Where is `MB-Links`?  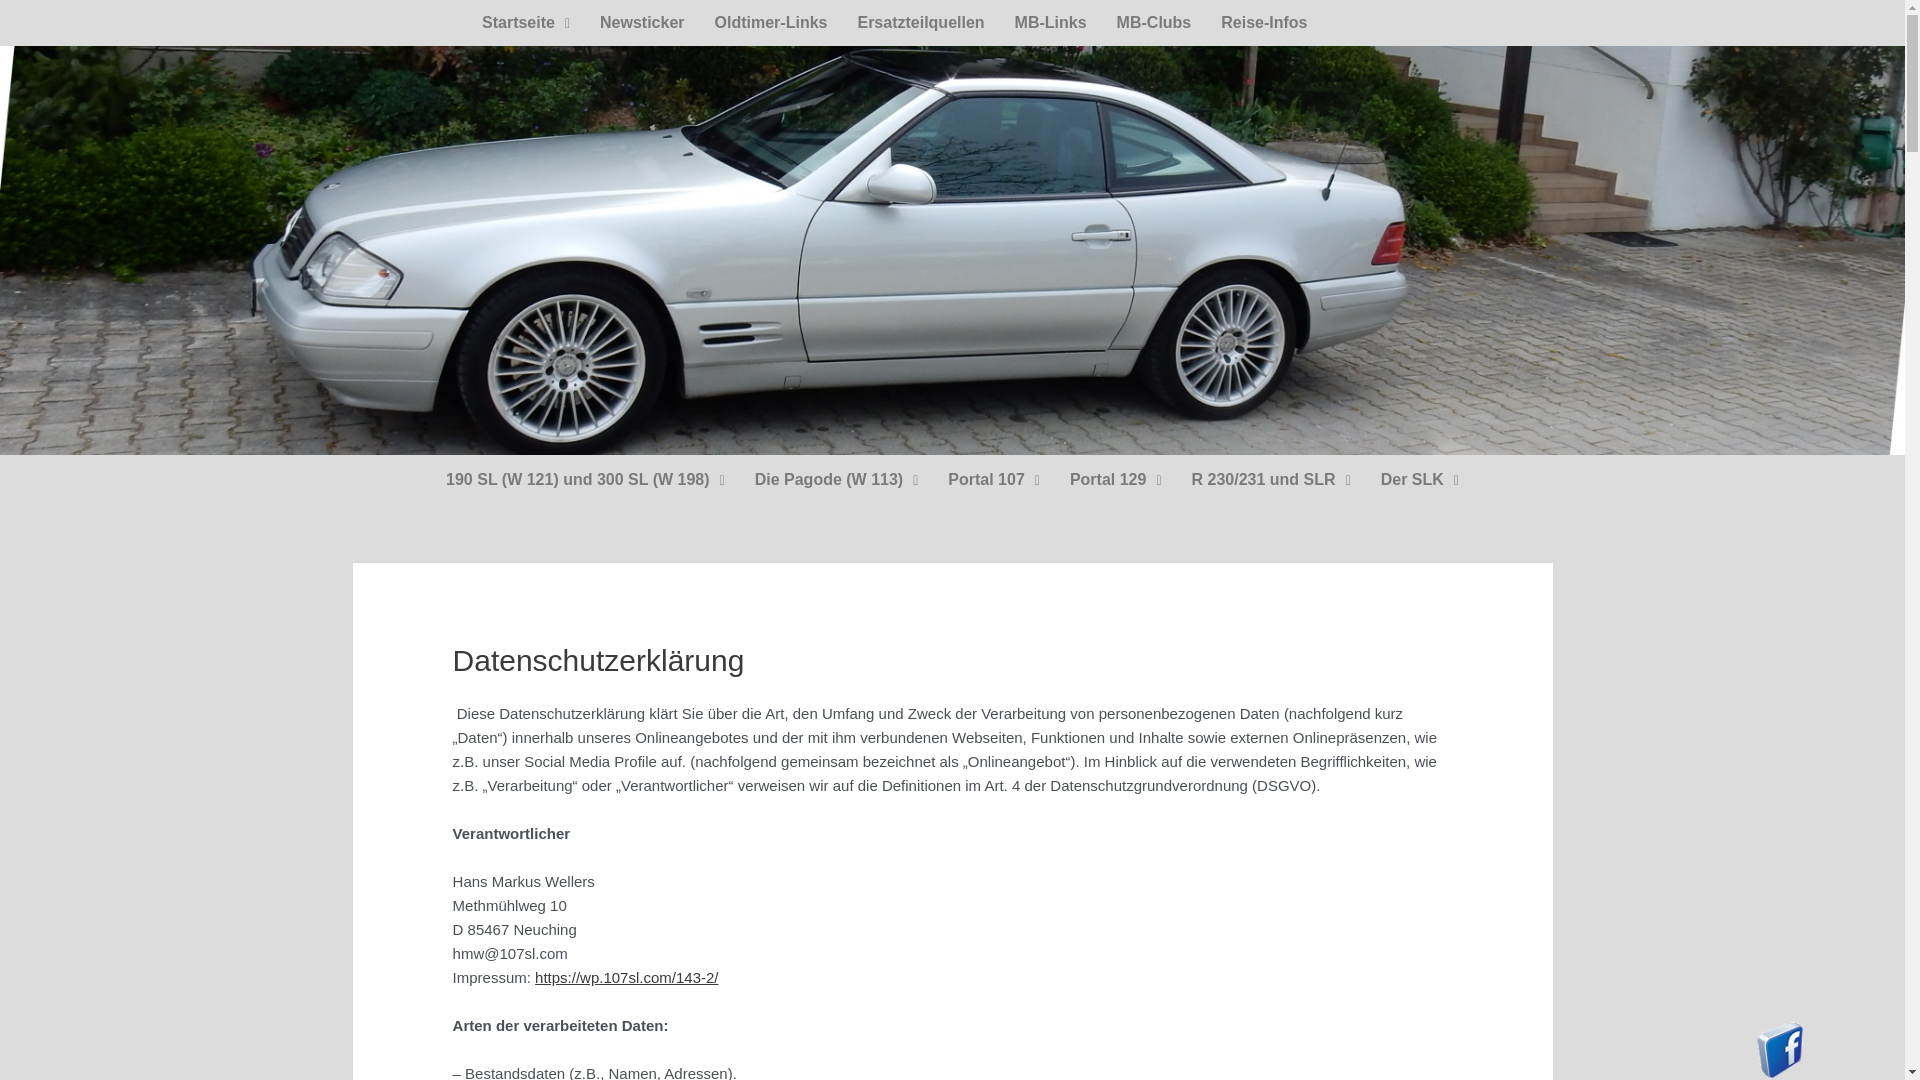
MB-Links is located at coordinates (1051, 23).